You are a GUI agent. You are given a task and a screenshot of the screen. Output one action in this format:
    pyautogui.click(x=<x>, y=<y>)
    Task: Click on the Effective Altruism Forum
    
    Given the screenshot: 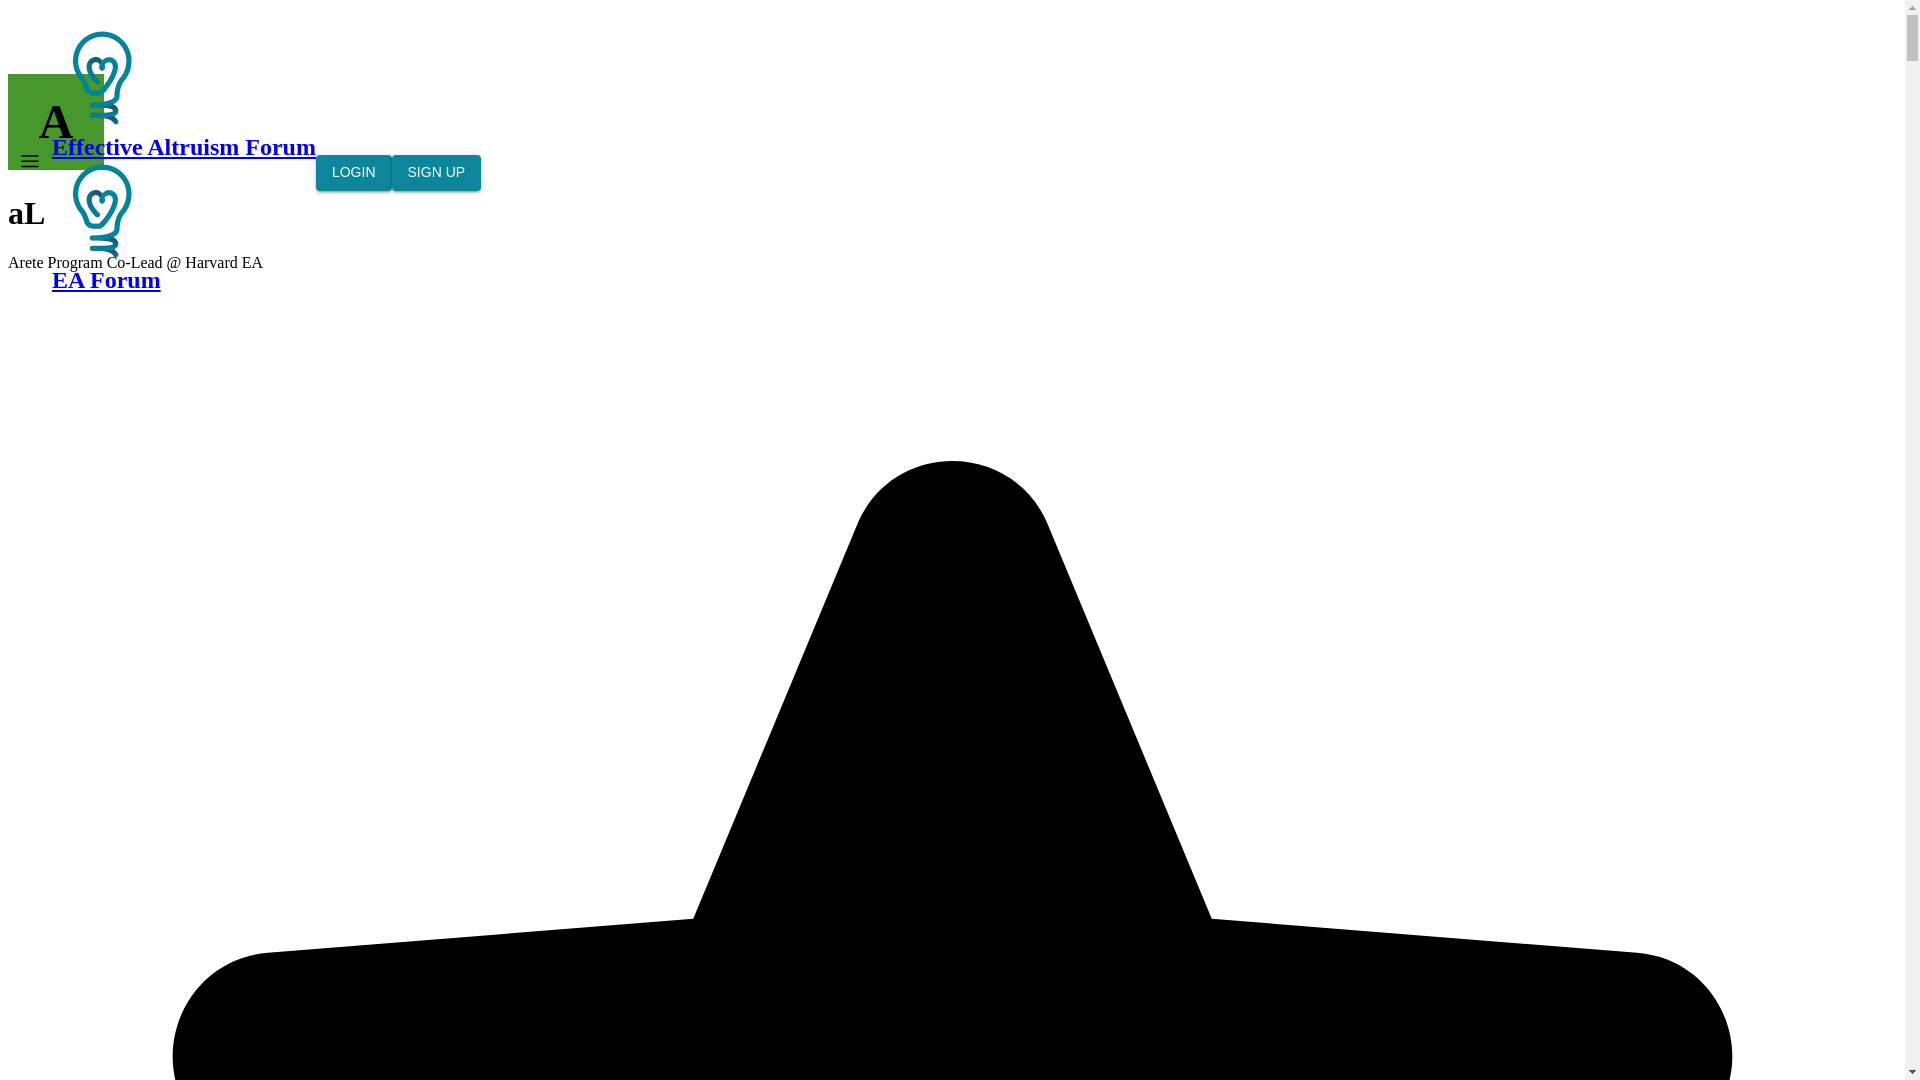 What is the action you would take?
    pyautogui.click(x=101, y=78)
    